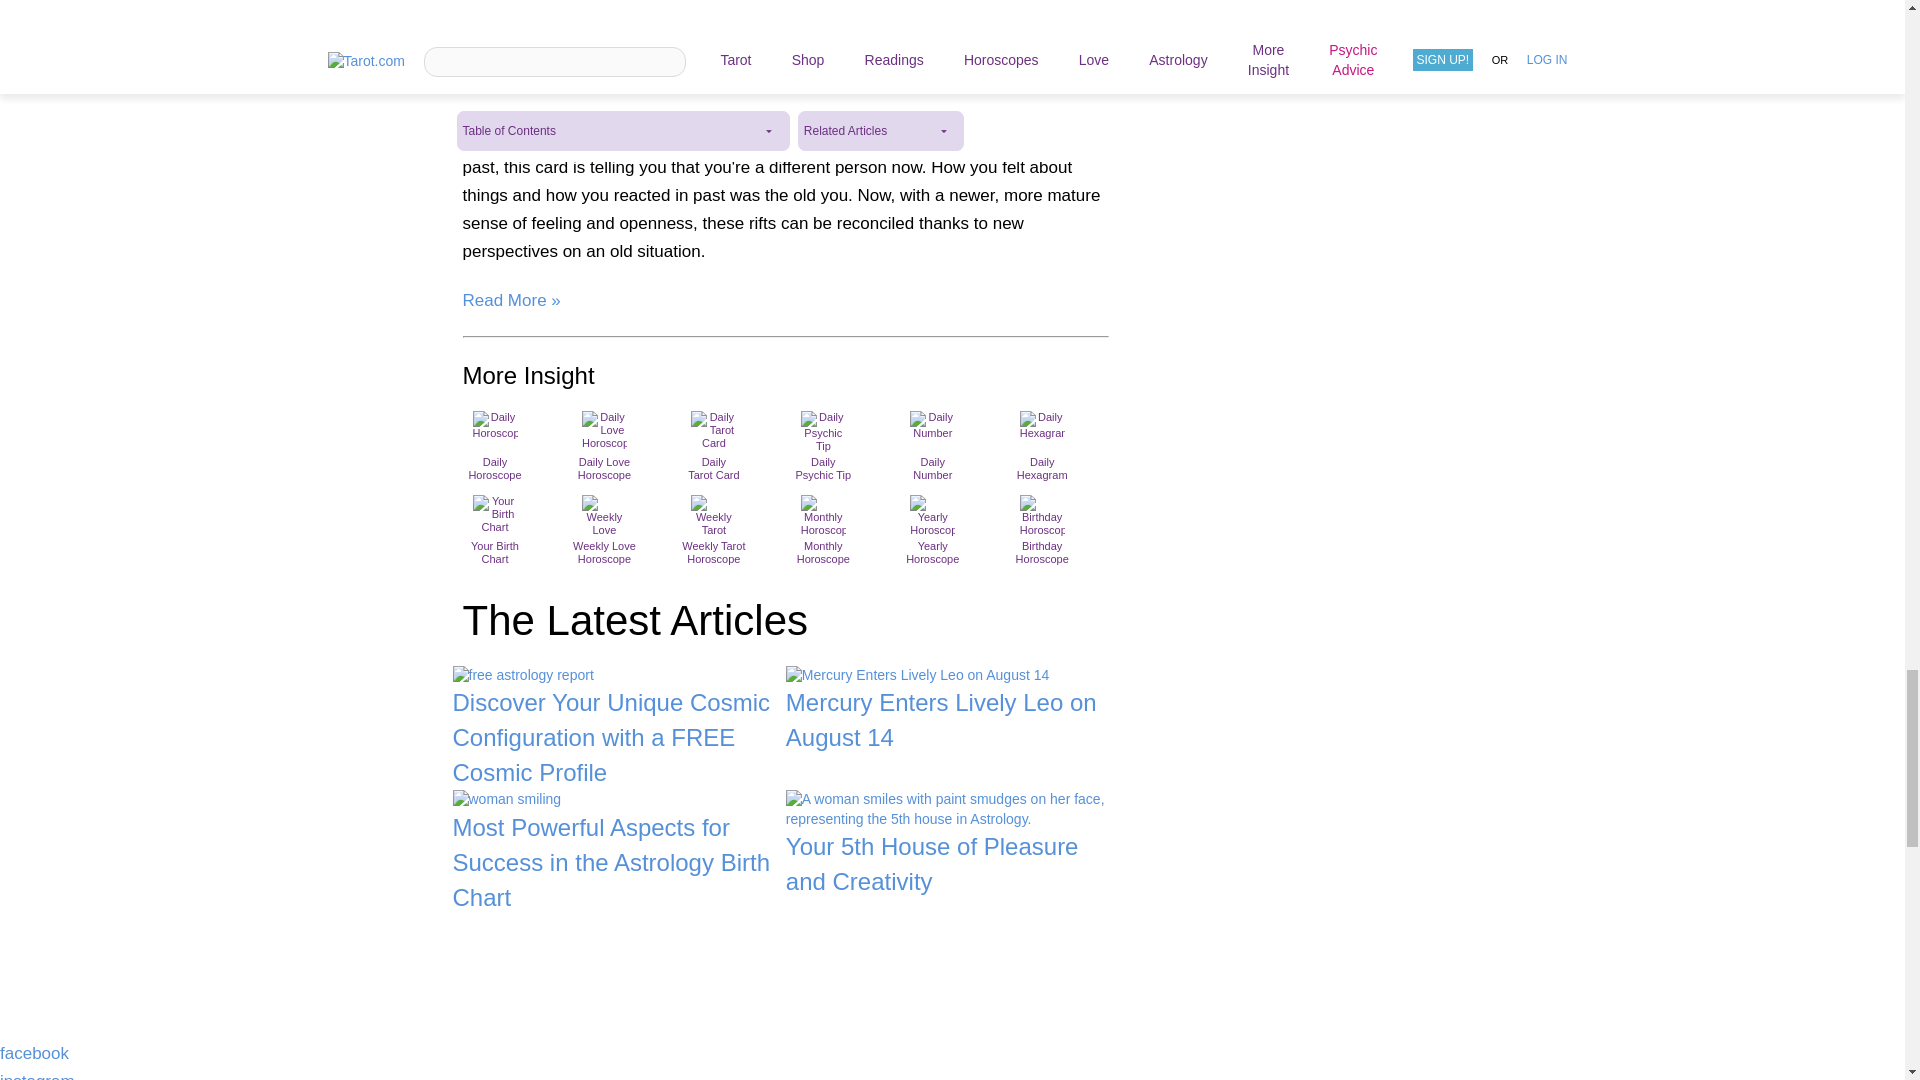 The height and width of the screenshot is (1080, 1920). I want to click on Mercury Enters Lively Leo on August 14, so click(952, 711).